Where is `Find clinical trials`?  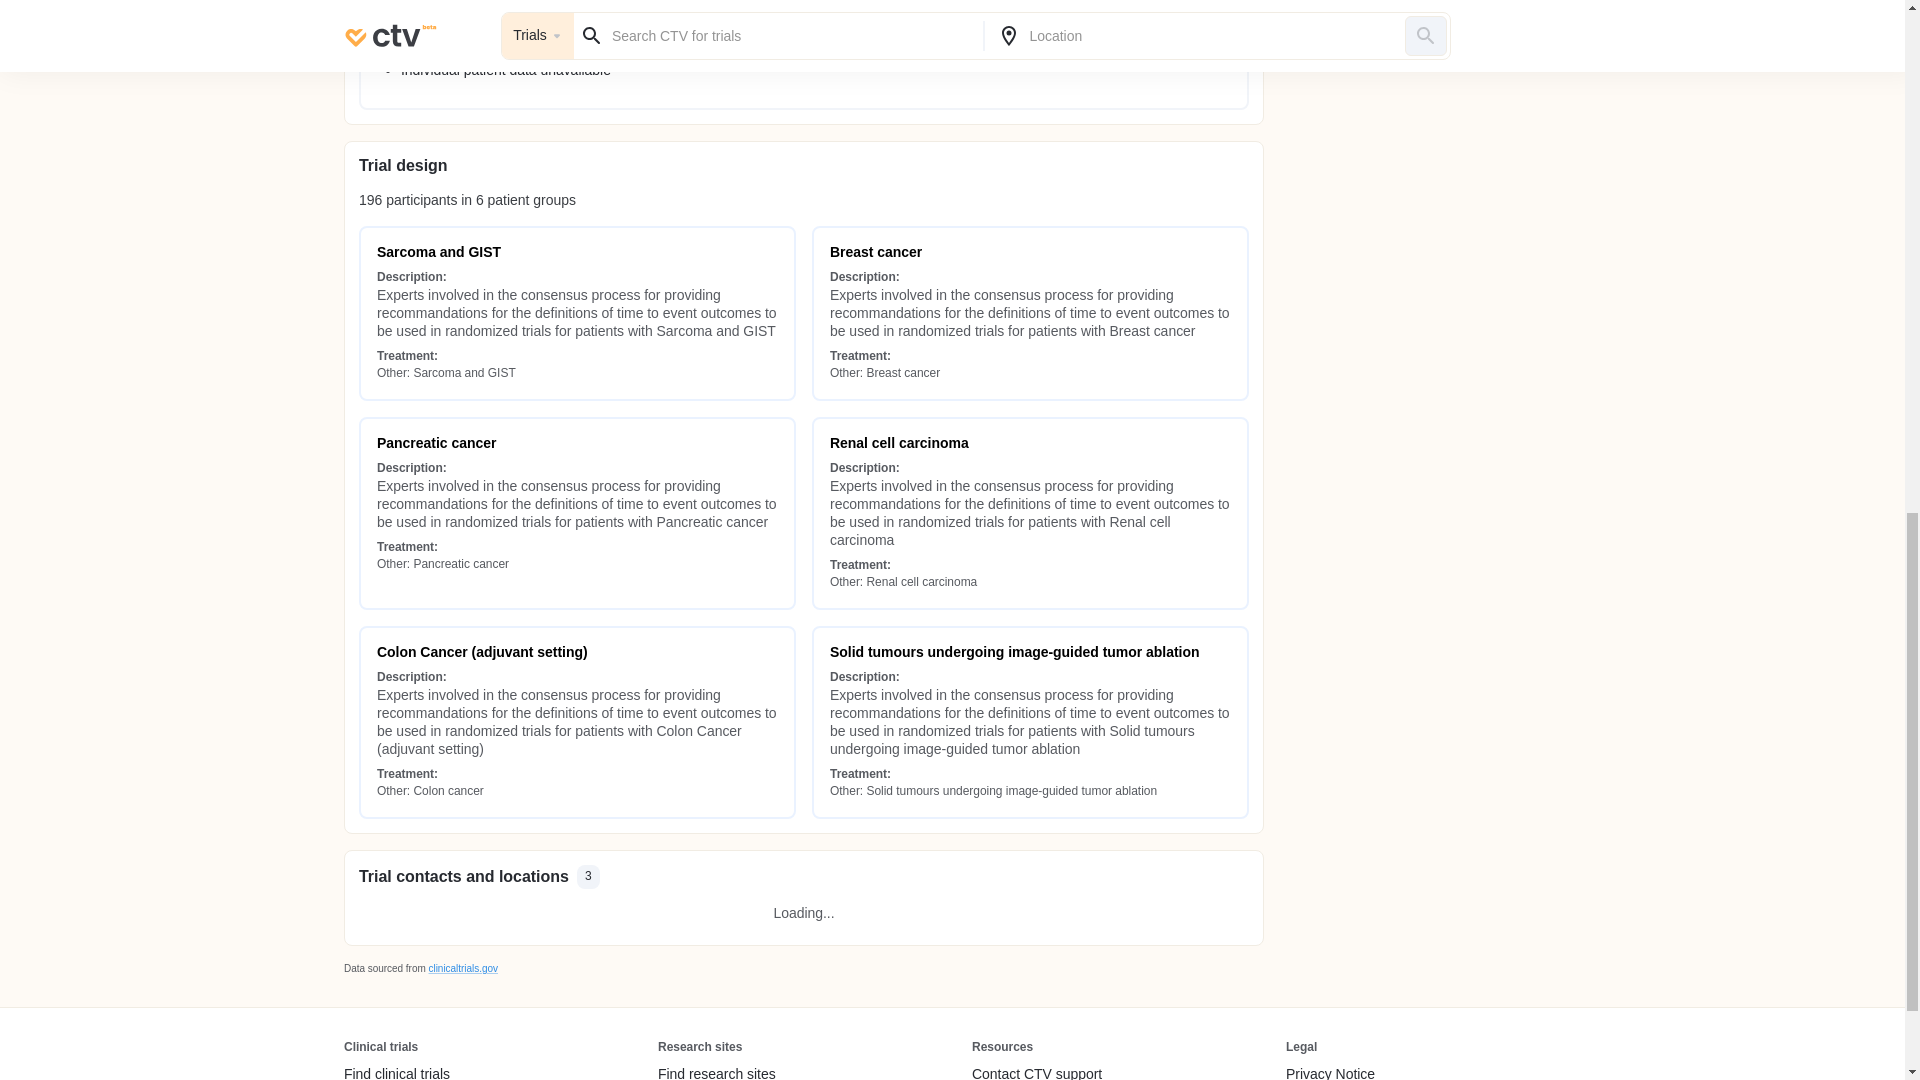
Find clinical trials is located at coordinates (396, 1072).